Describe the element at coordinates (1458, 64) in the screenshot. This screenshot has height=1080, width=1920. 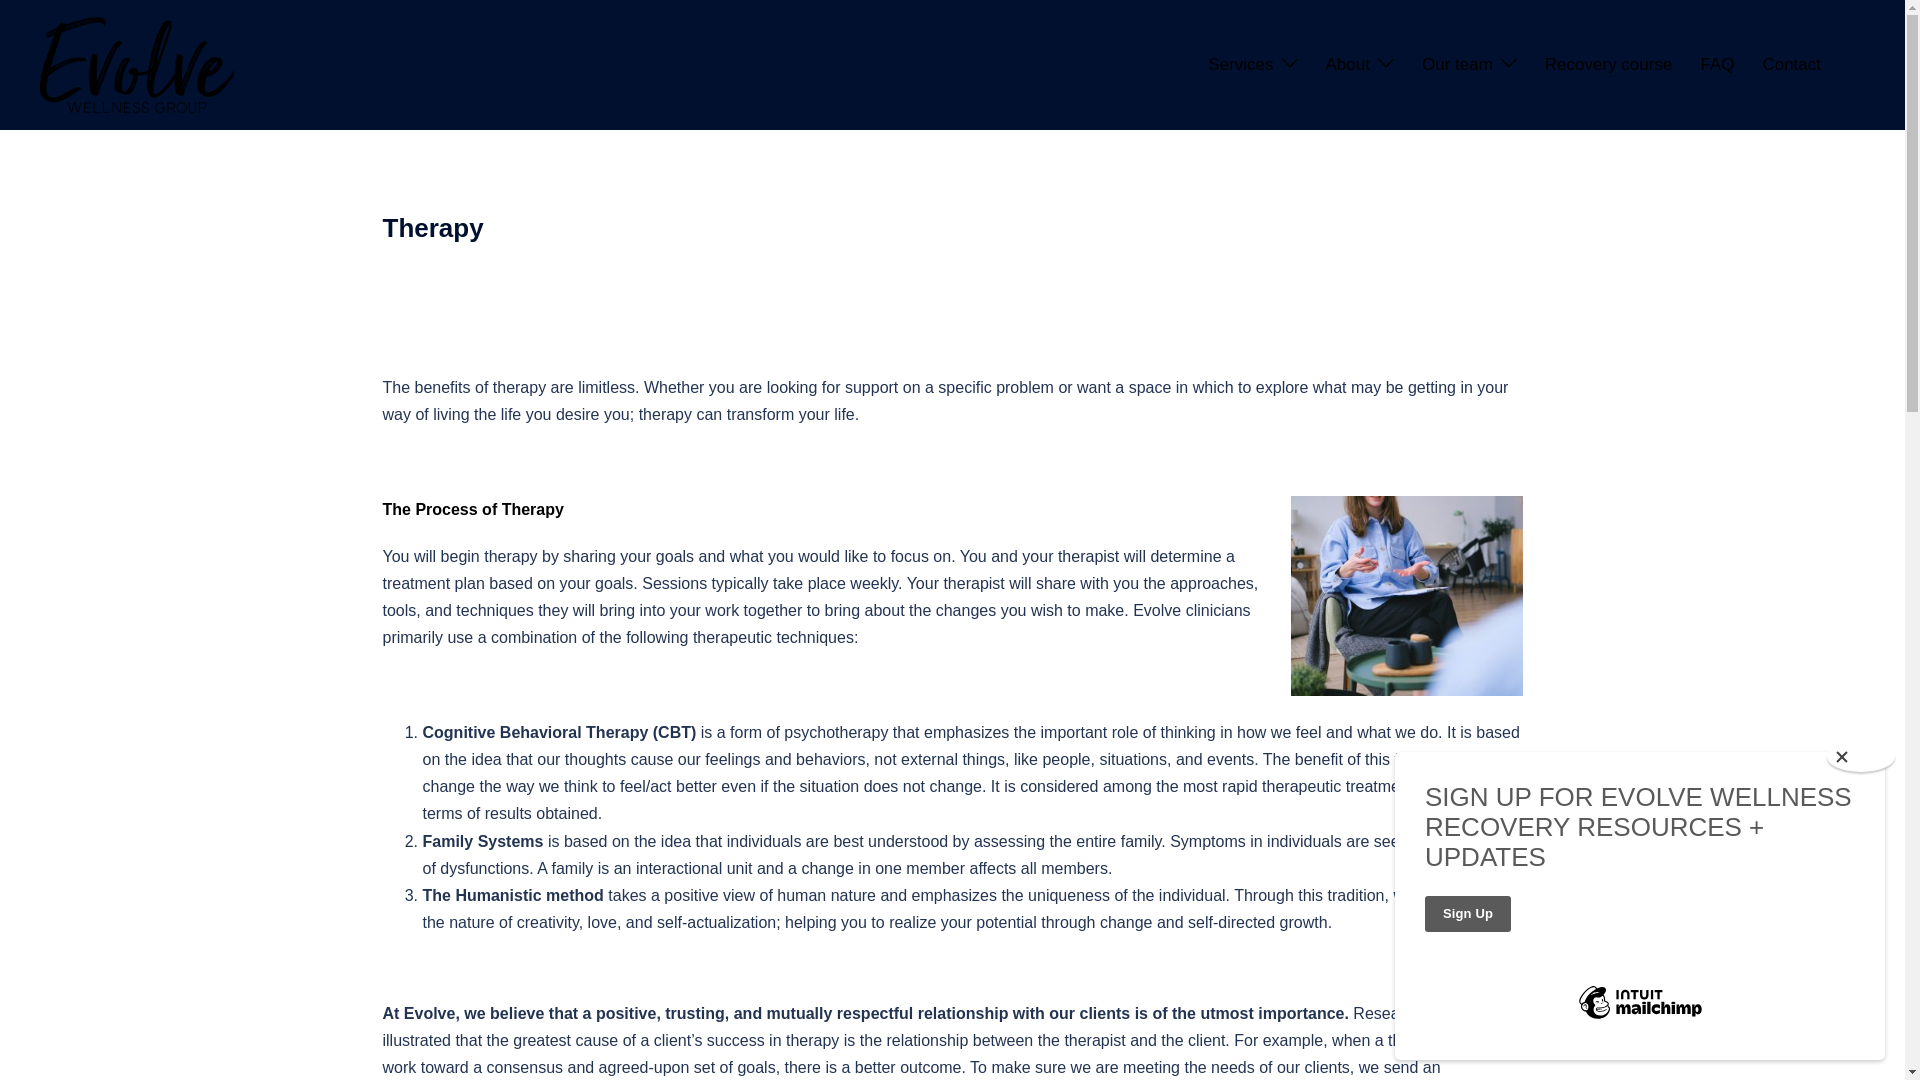
I see `Our team` at that location.